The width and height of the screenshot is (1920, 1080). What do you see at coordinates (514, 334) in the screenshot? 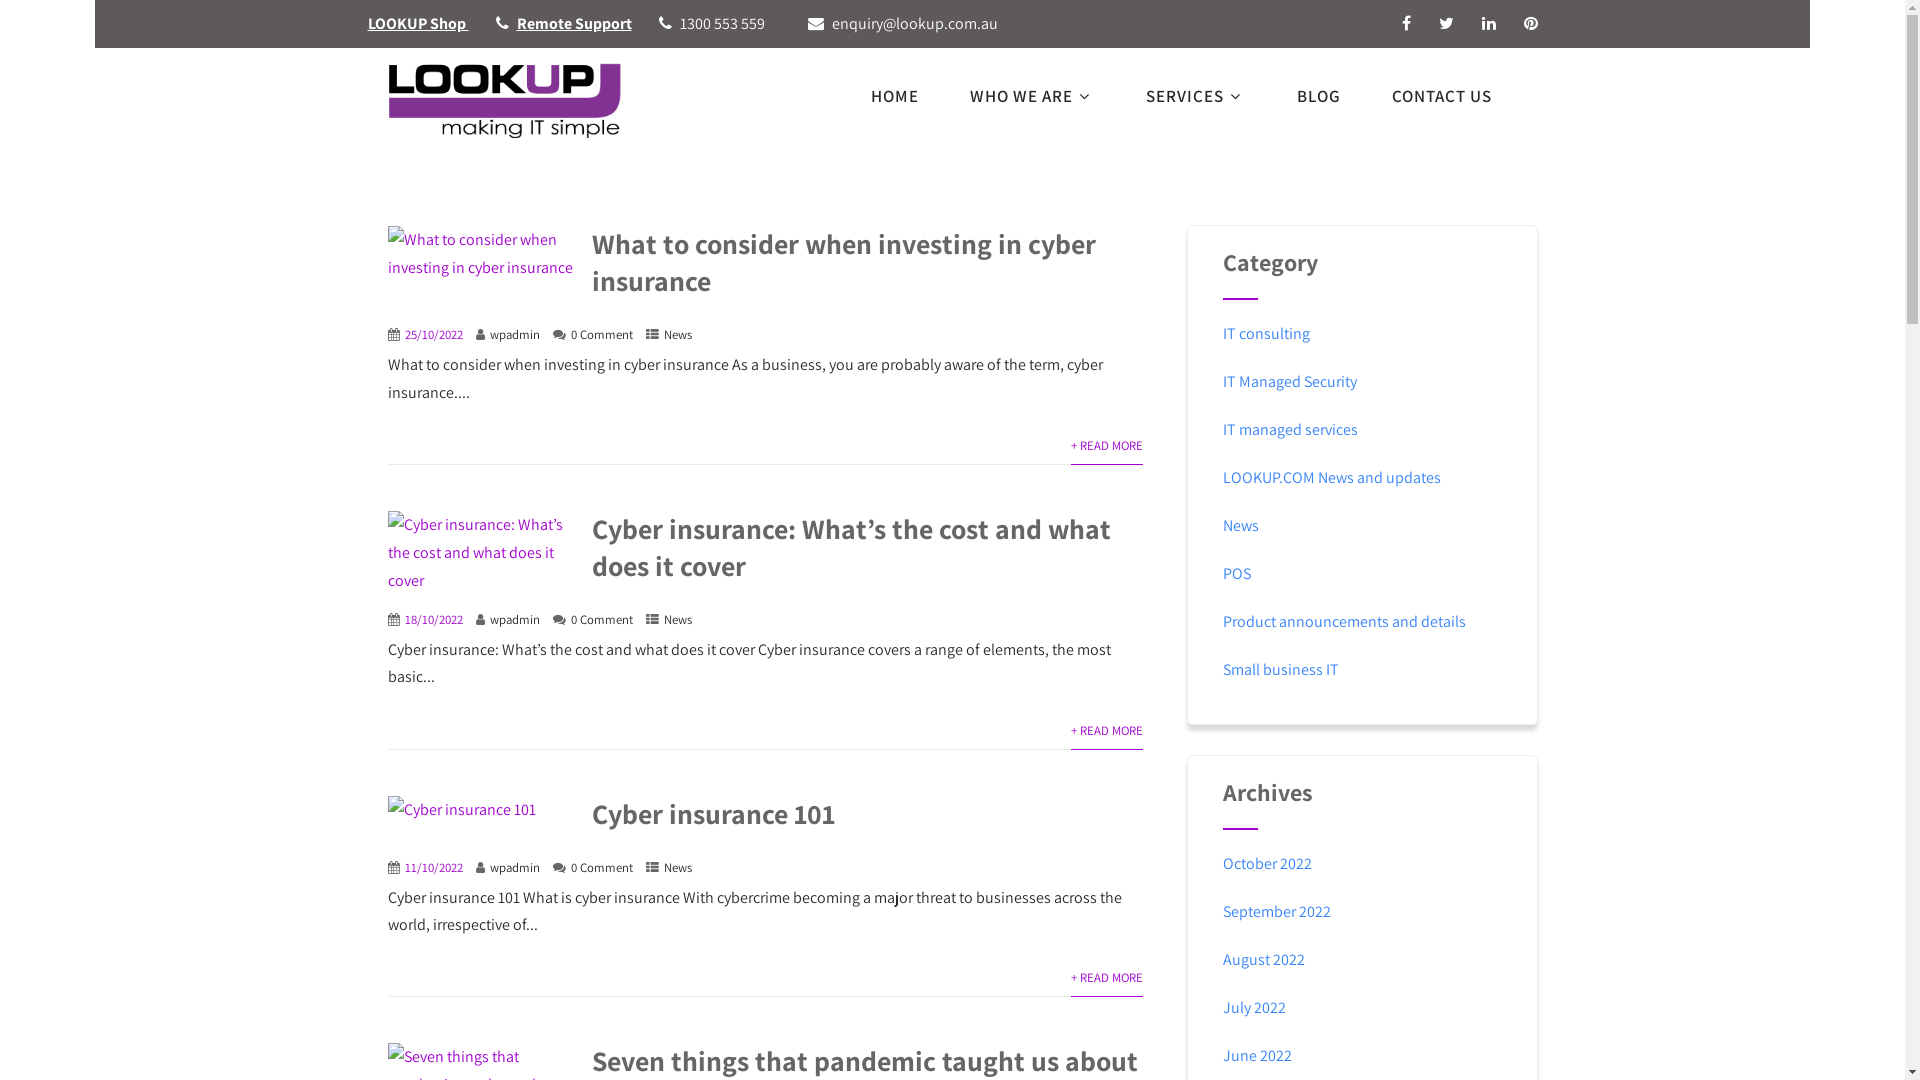
I see `wpadmin` at bounding box center [514, 334].